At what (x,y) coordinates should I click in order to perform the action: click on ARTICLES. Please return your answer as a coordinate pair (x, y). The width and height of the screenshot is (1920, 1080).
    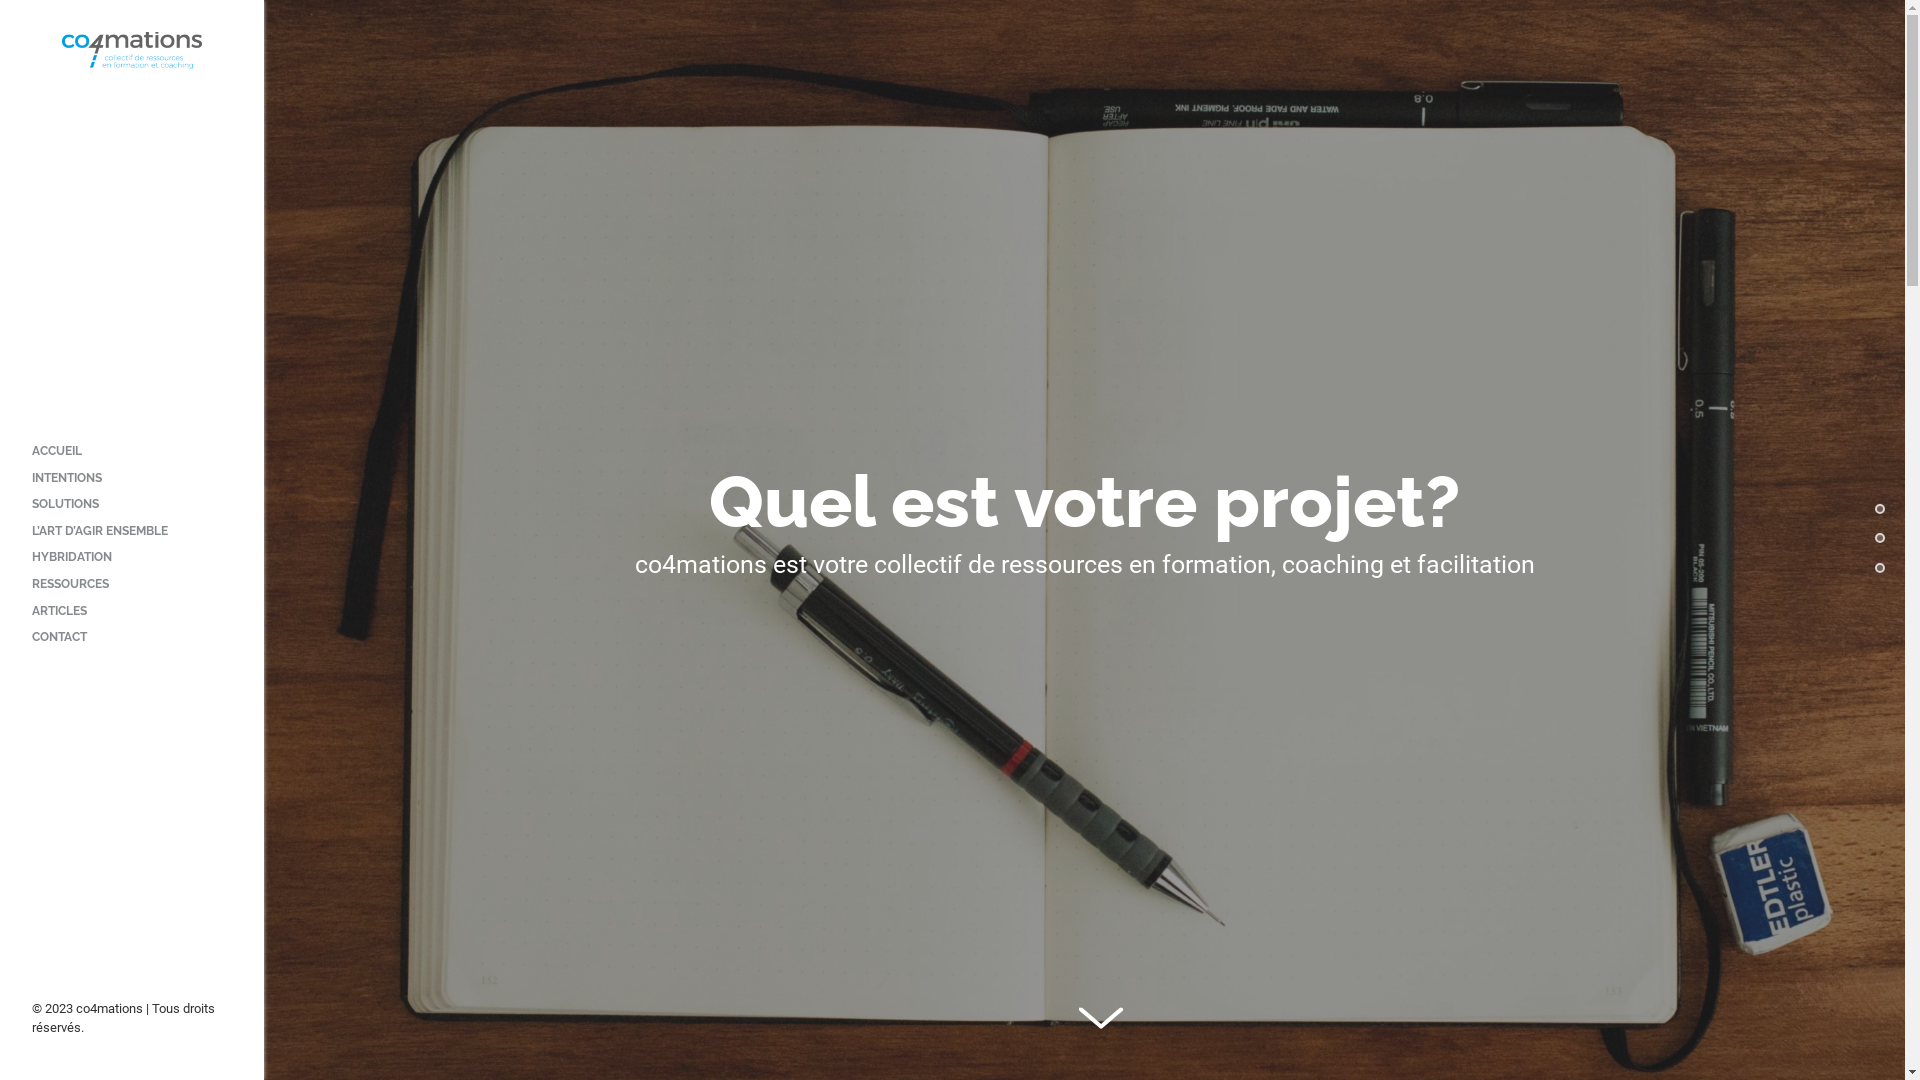
    Looking at the image, I should click on (60, 614).